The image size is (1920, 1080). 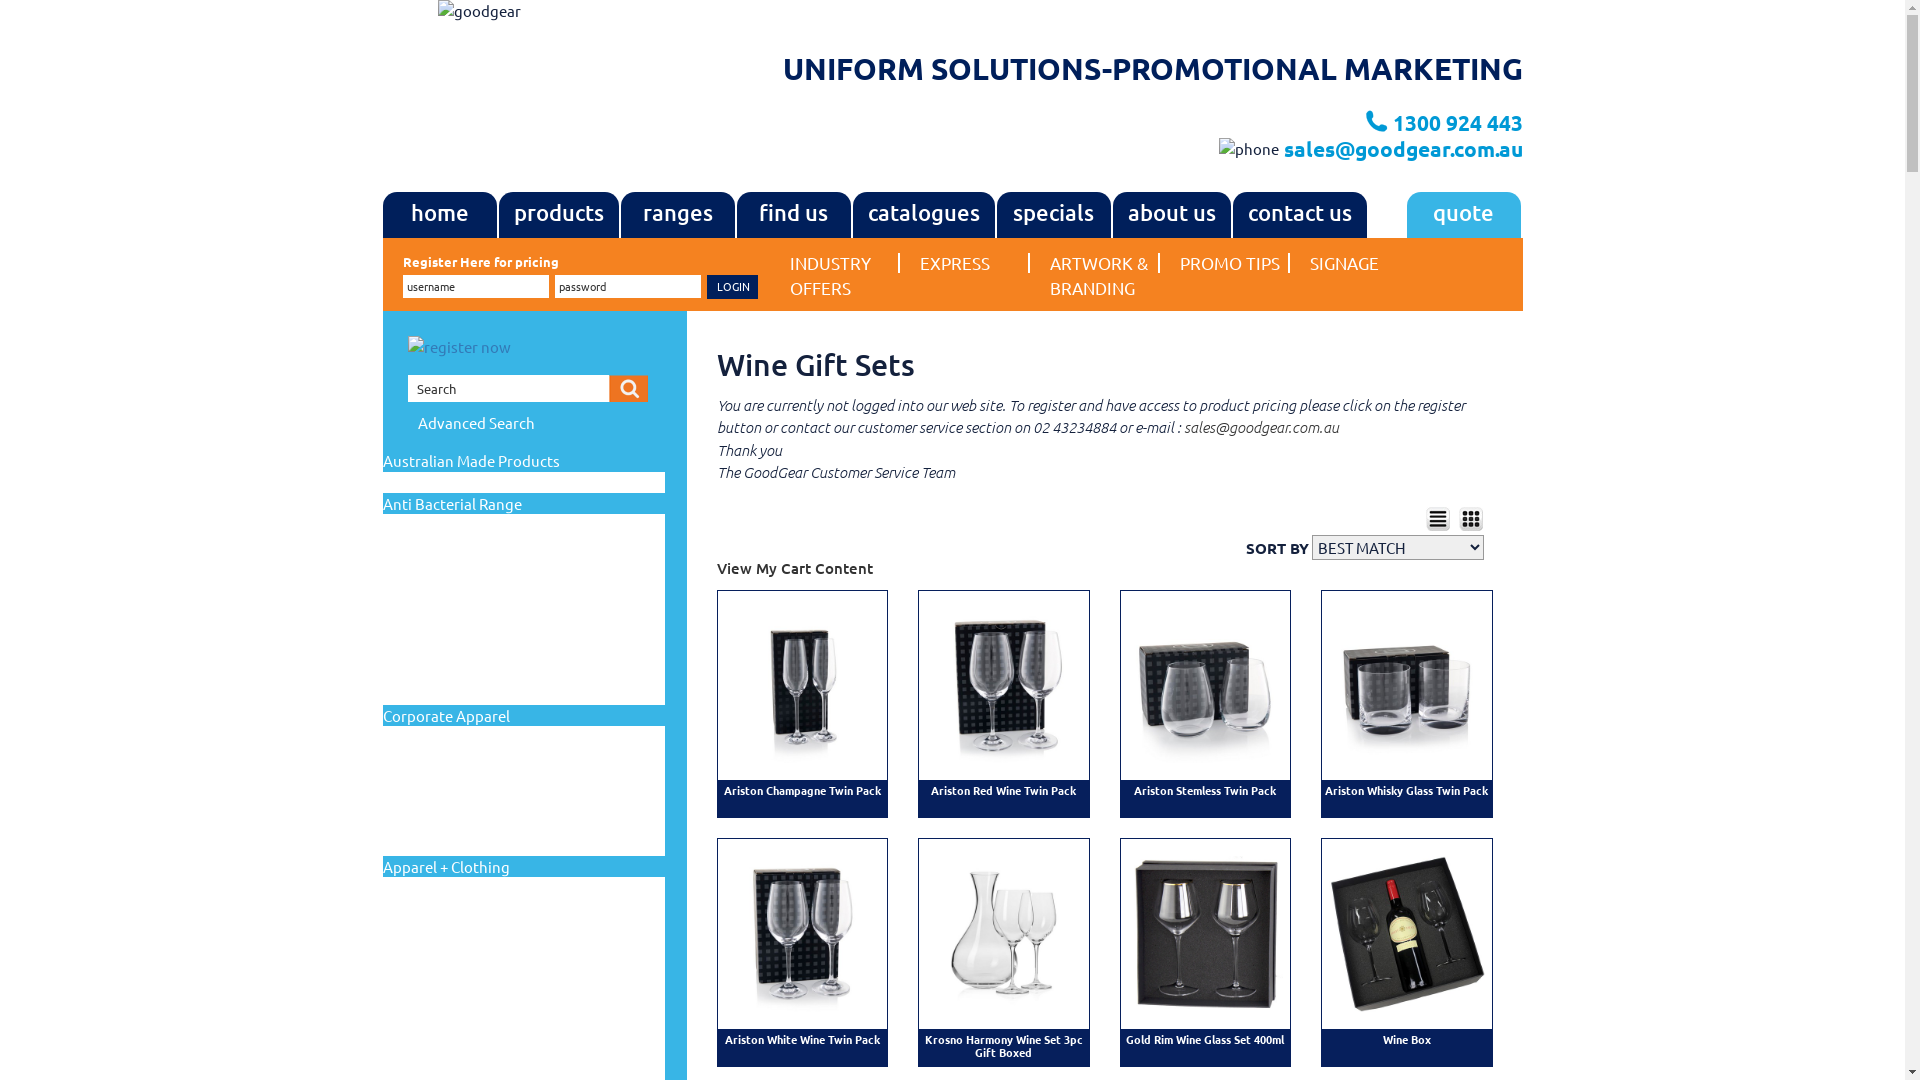 What do you see at coordinates (416, 922) in the screenshot?
I see `Chef wear` at bounding box center [416, 922].